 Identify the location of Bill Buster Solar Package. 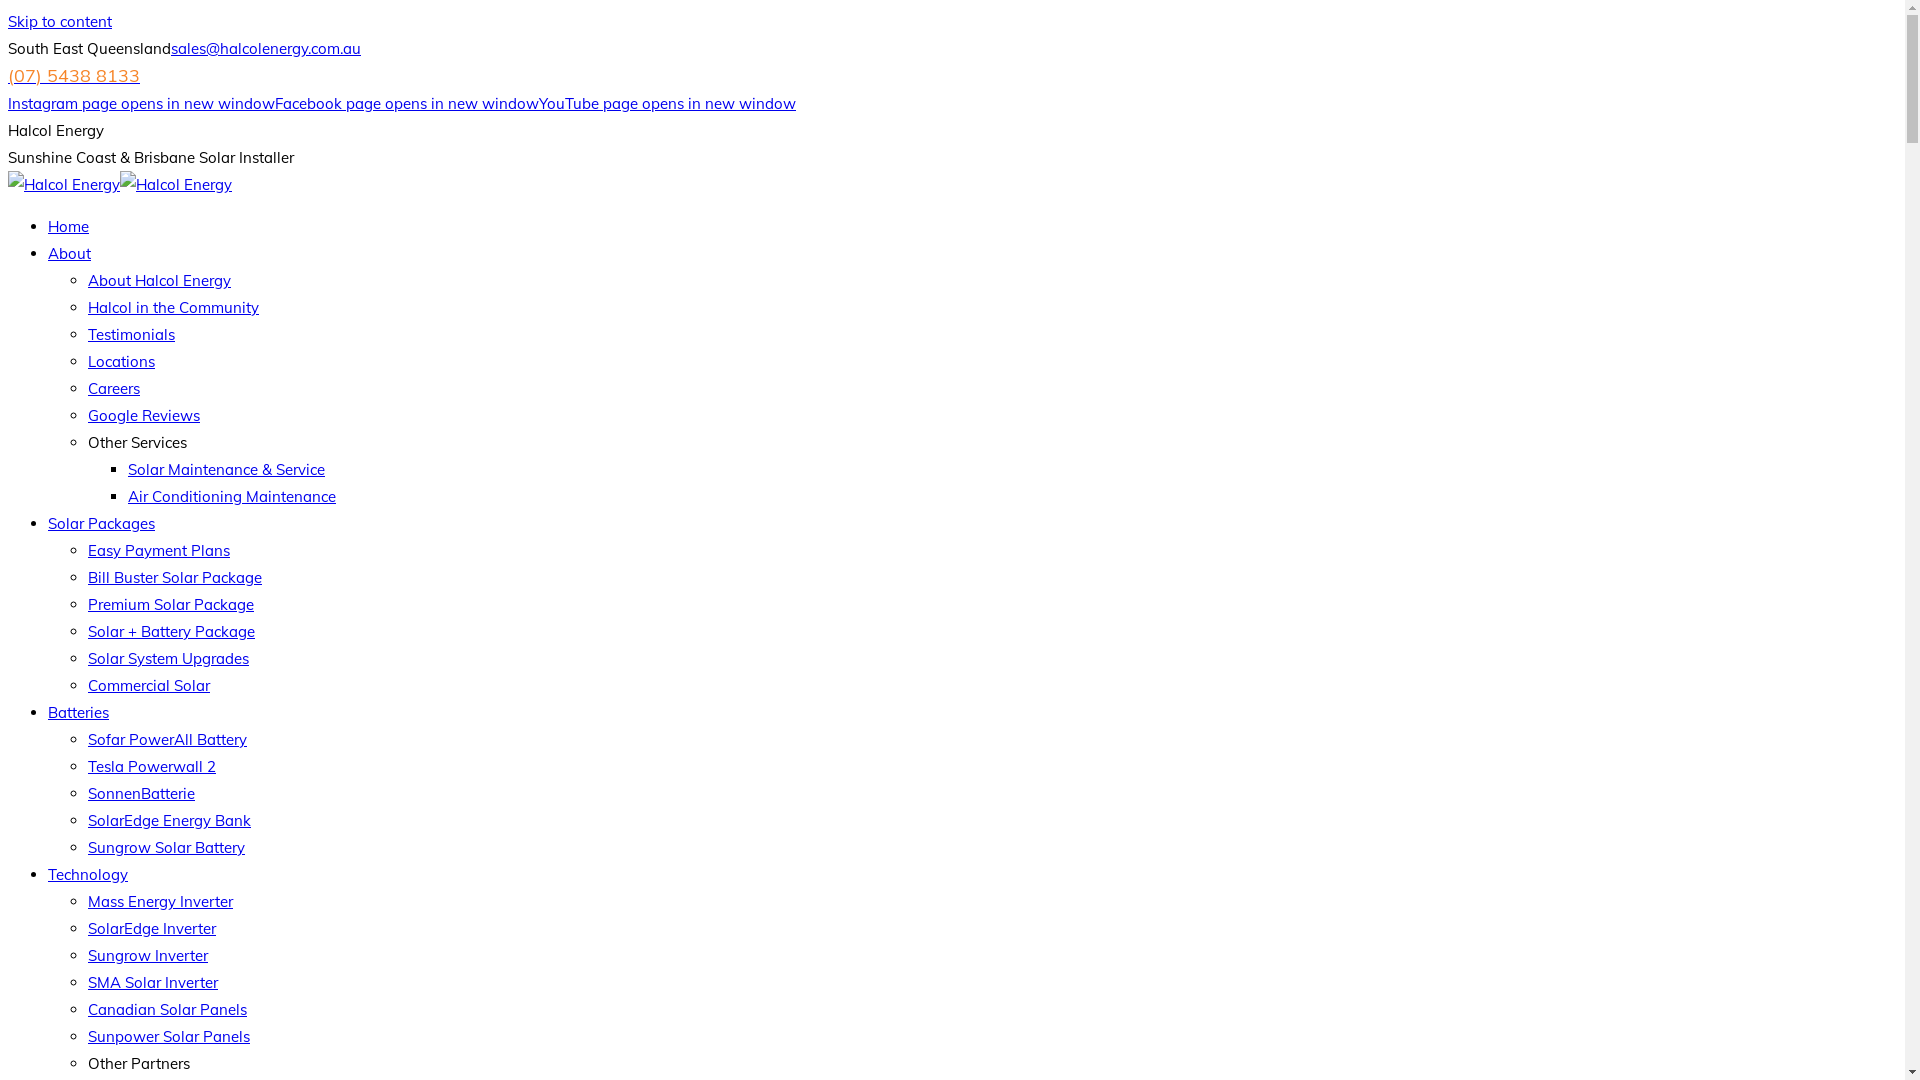
(175, 578).